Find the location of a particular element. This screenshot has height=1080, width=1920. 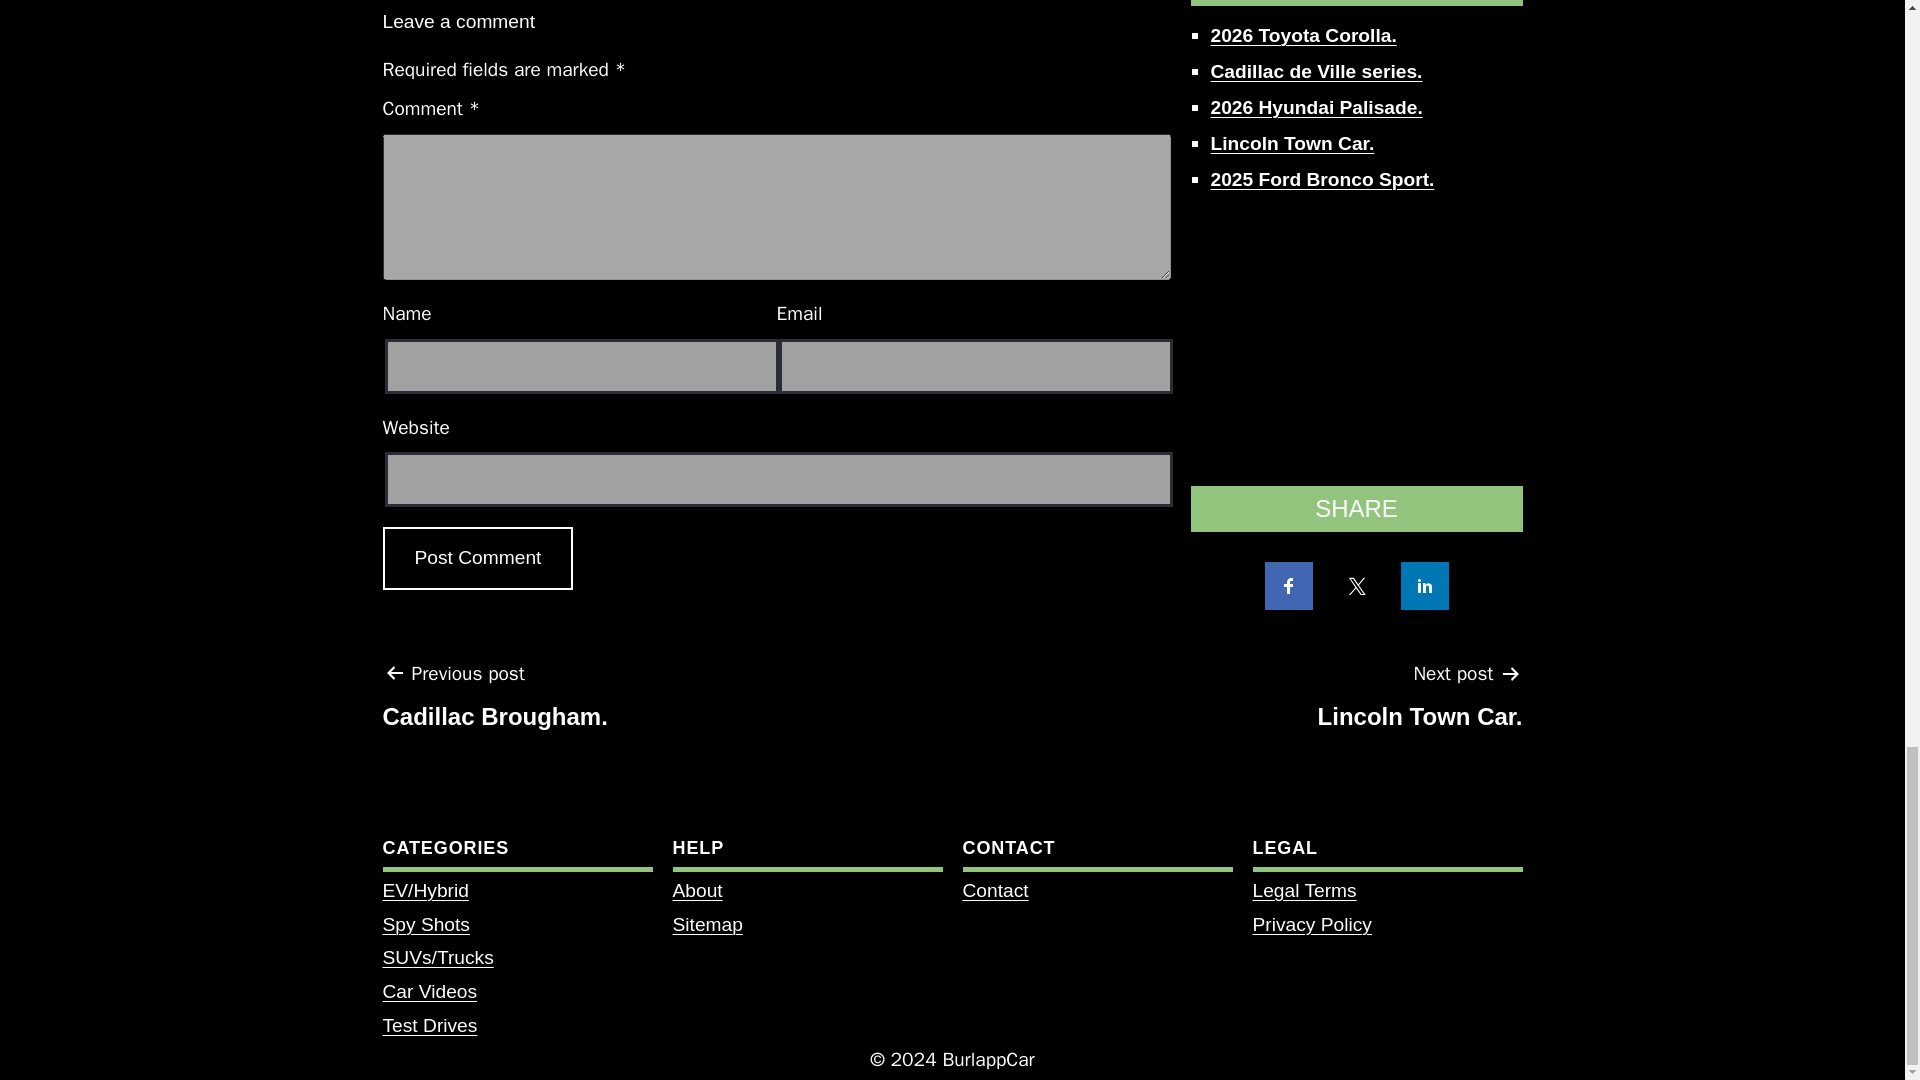

Legal Terms is located at coordinates (696, 890).